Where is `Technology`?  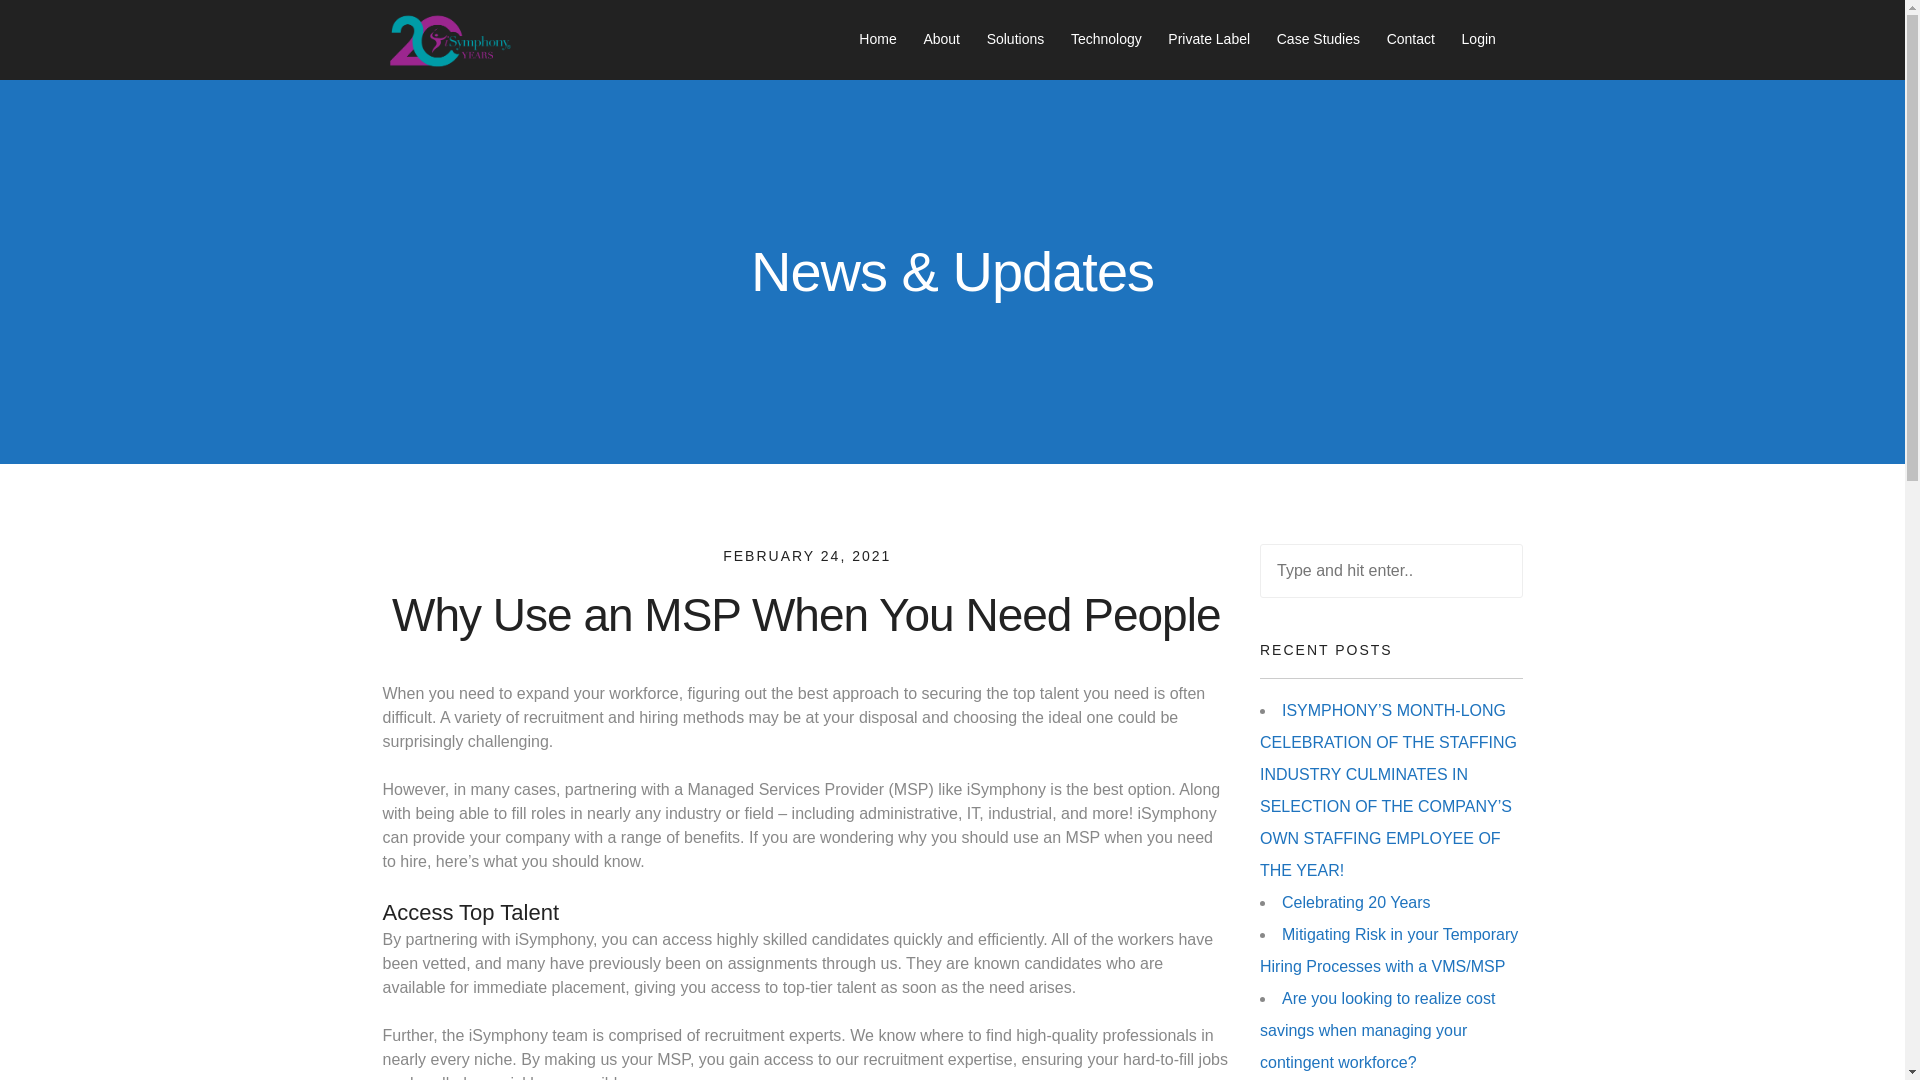
Technology is located at coordinates (1106, 39).